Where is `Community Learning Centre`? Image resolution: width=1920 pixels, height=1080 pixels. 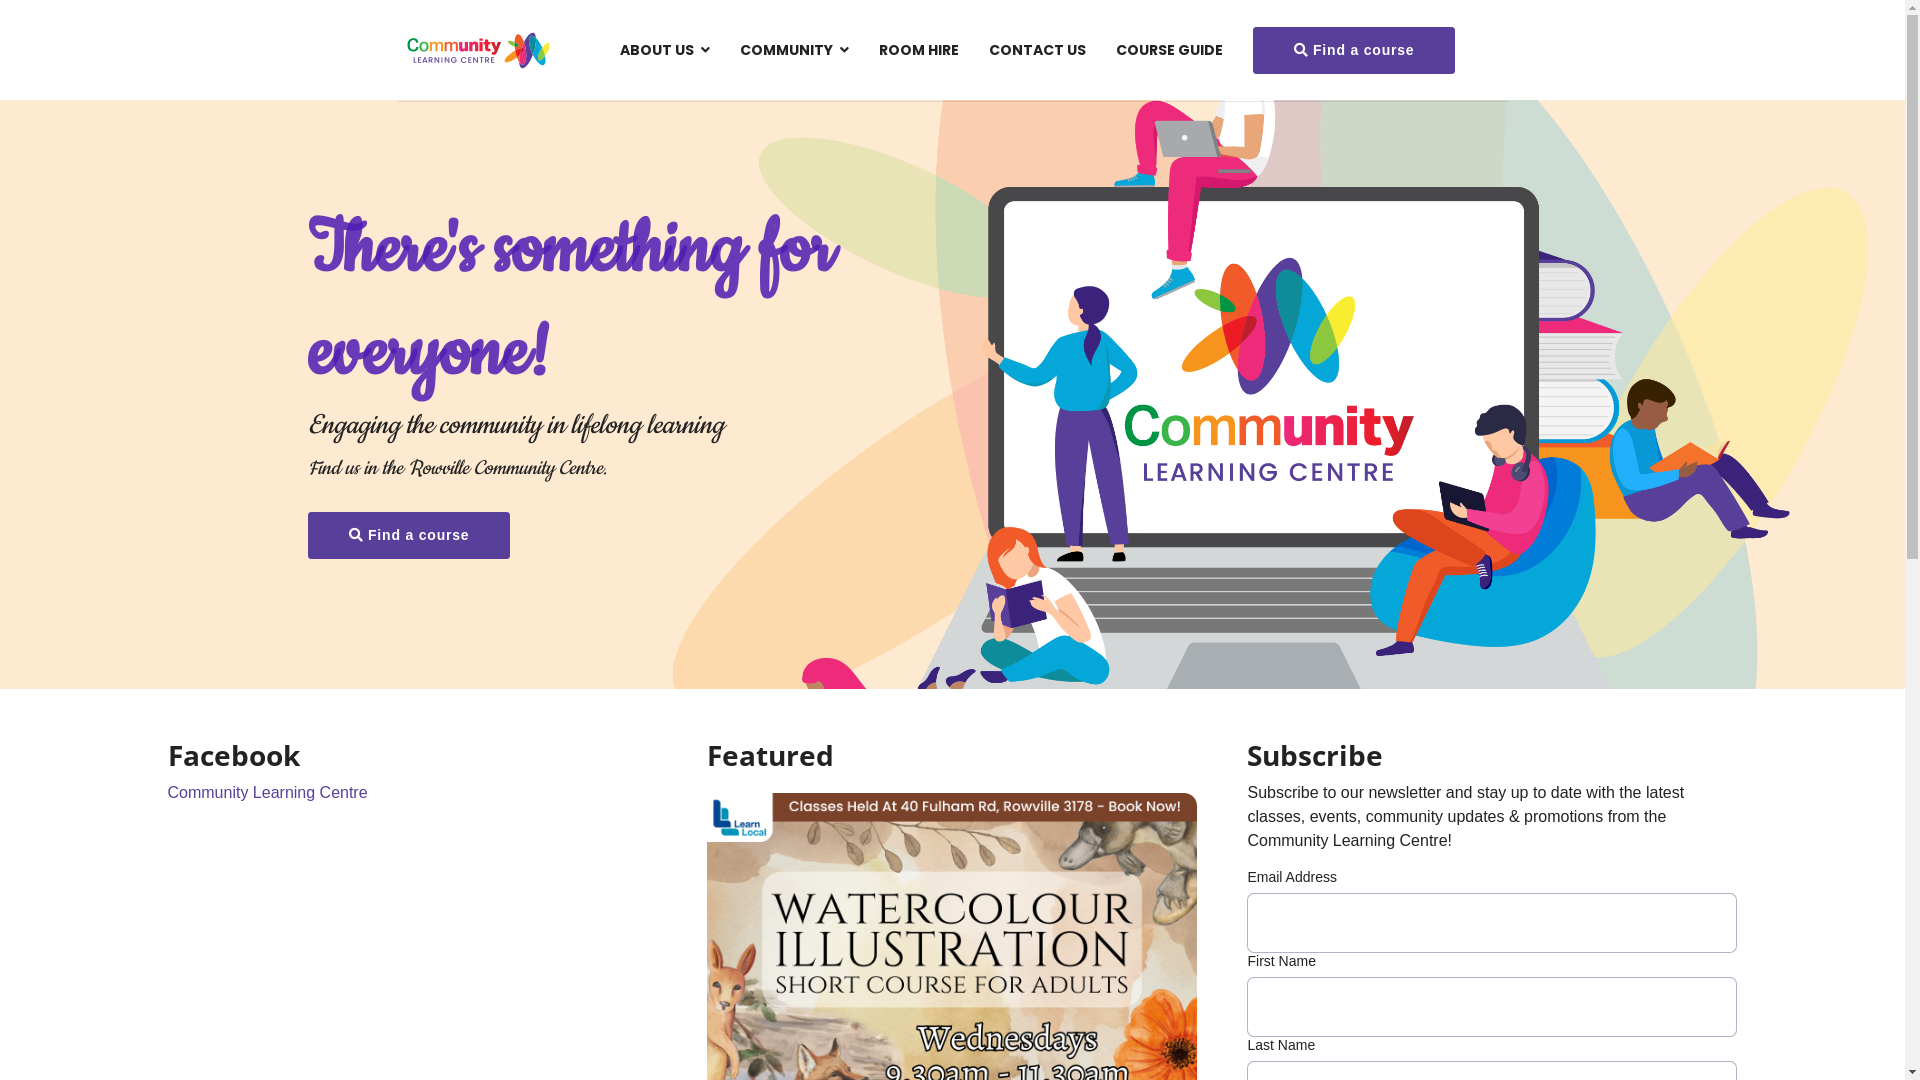
Community Learning Centre is located at coordinates (268, 792).